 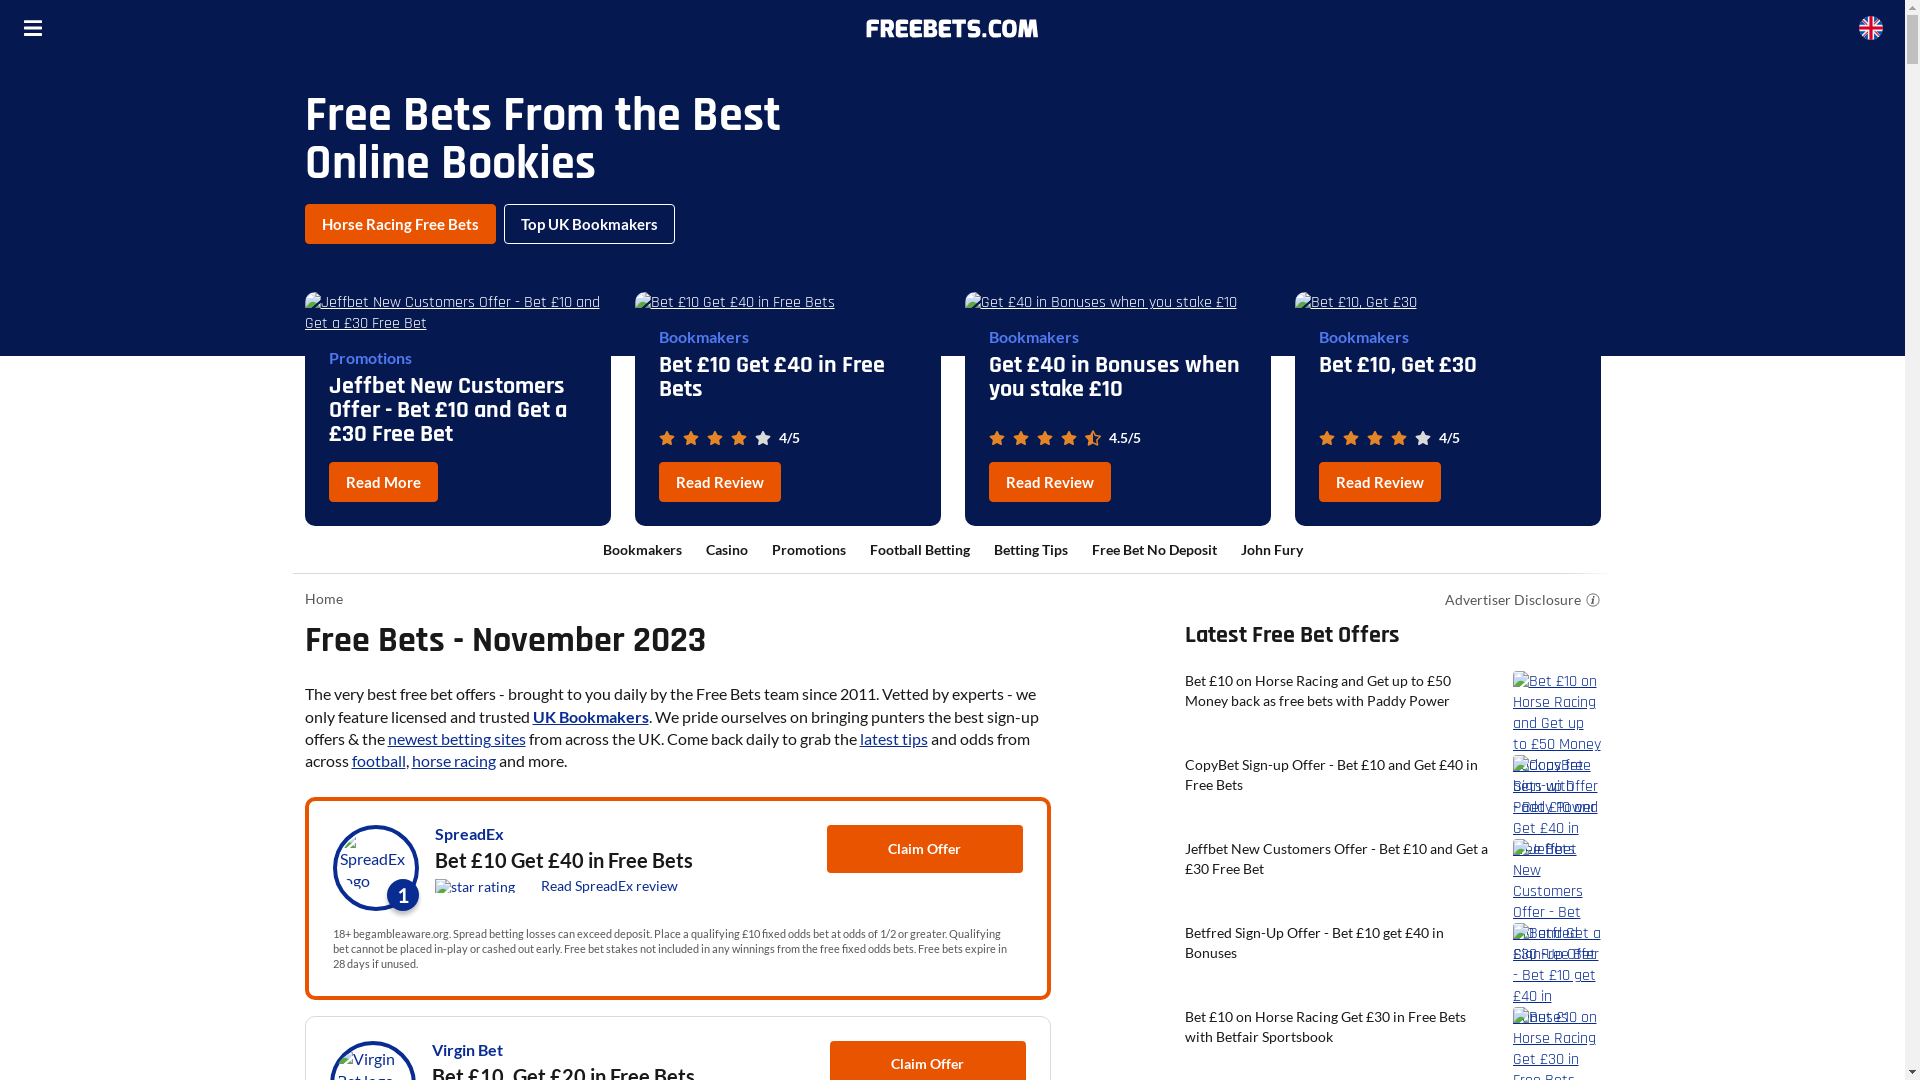 What do you see at coordinates (454, 760) in the screenshot?
I see `horse racing` at bounding box center [454, 760].